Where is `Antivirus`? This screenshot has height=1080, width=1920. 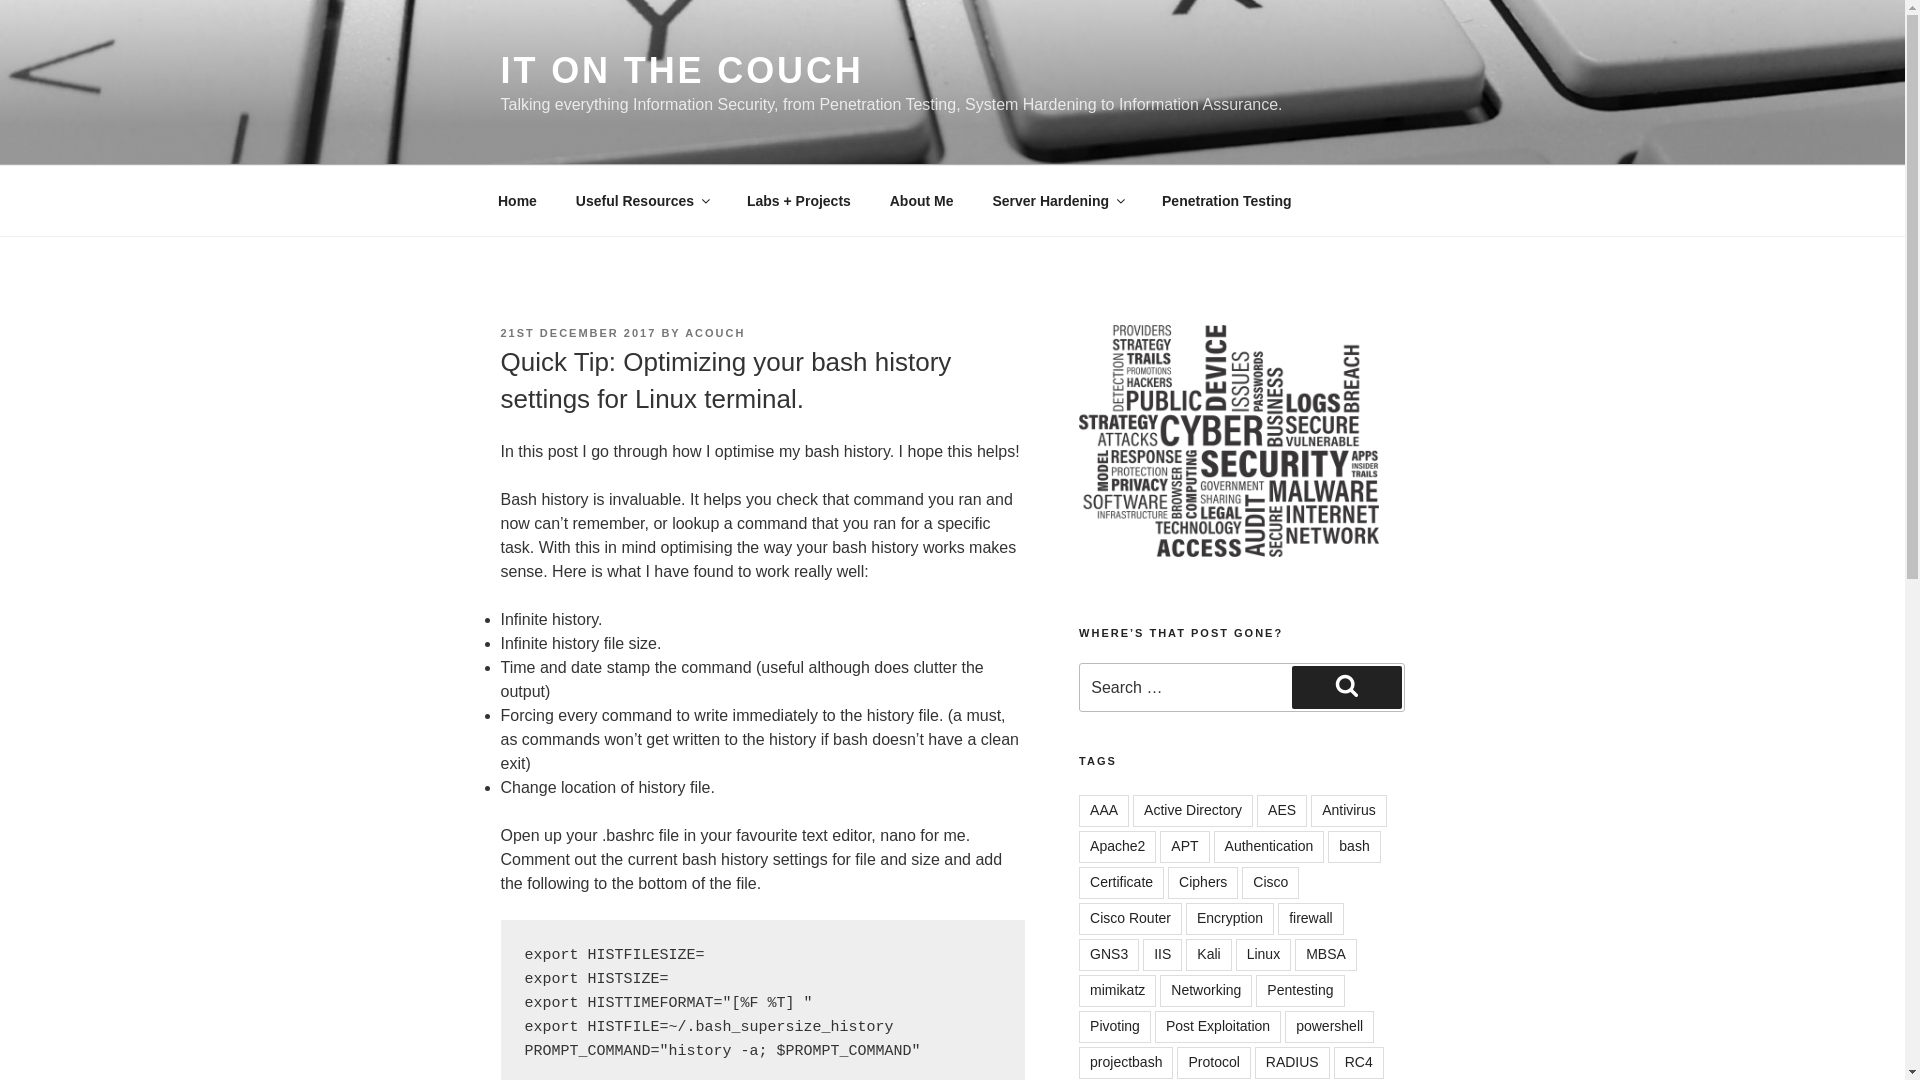 Antivirus is located at coordinates (1348, 810).